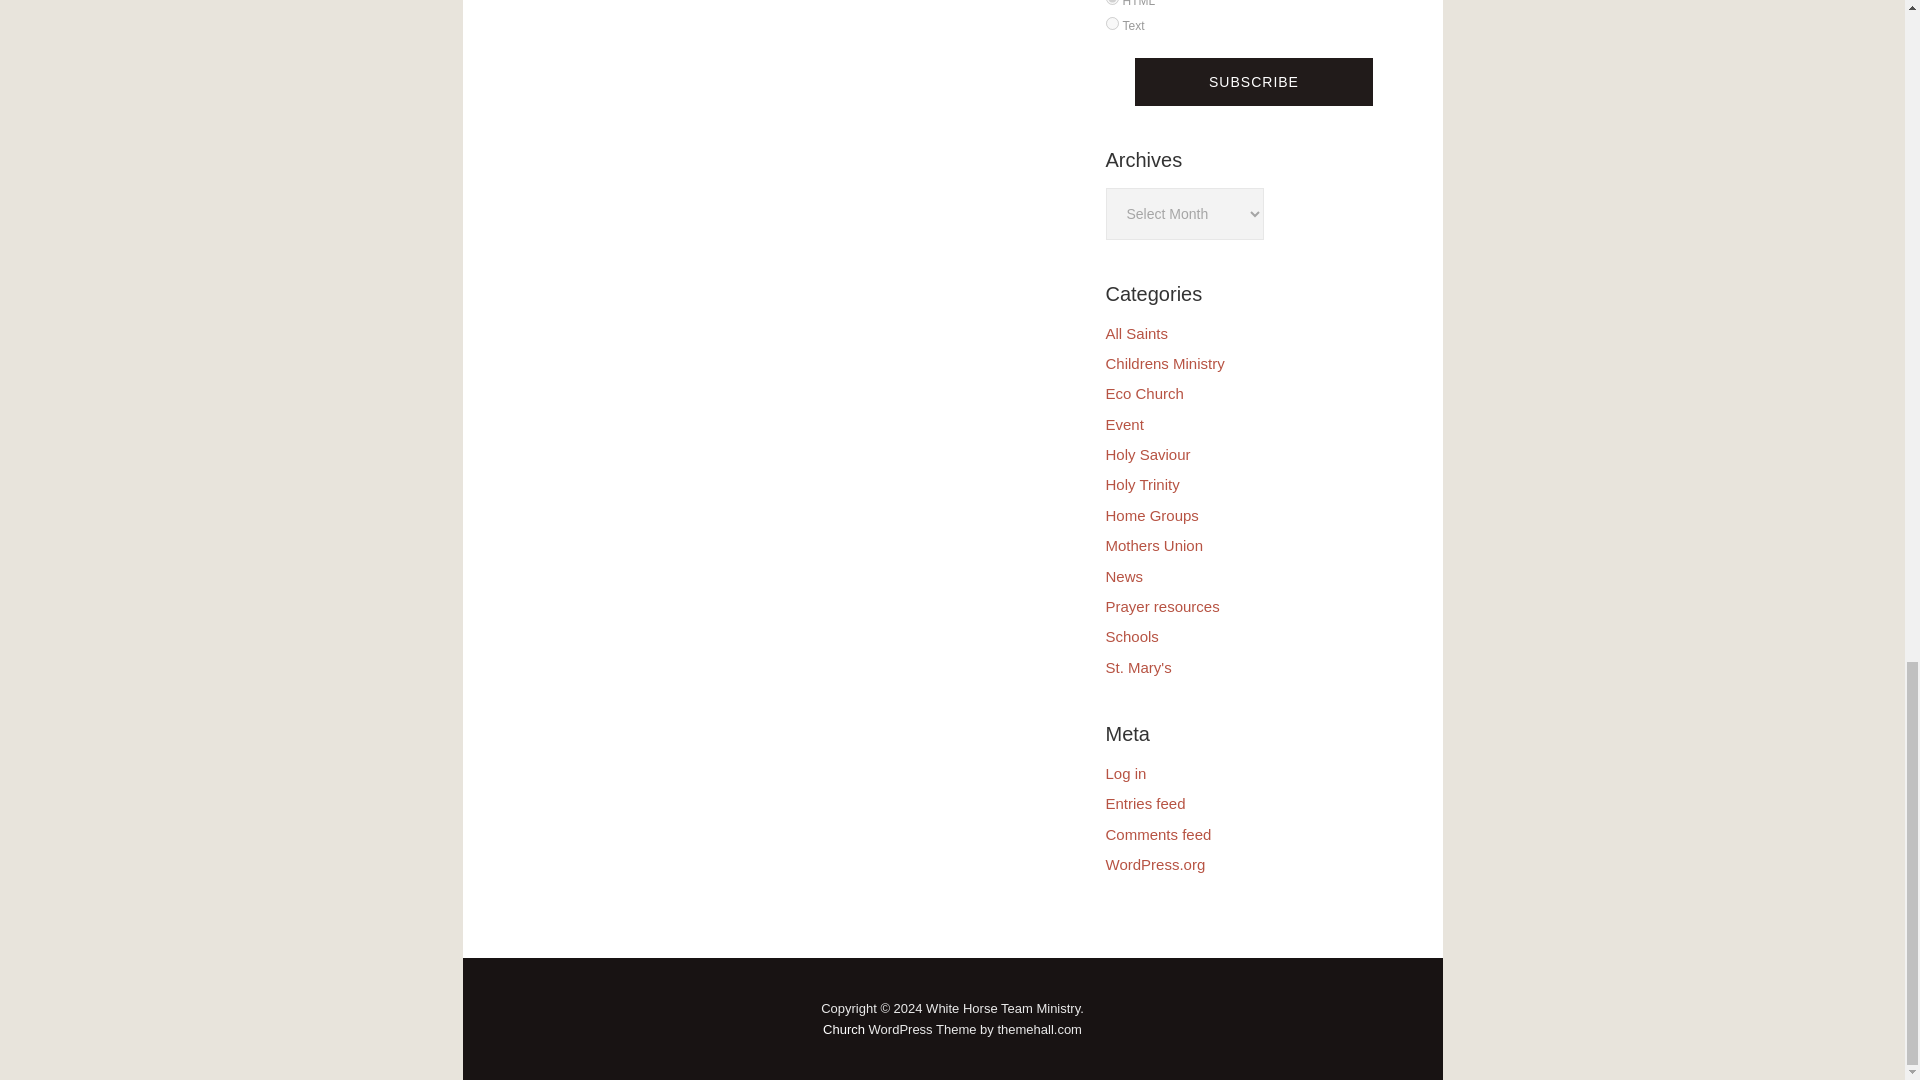 The height and width of the screenshot is (1080, 1920). I want to click on text, so click(1112, 24).